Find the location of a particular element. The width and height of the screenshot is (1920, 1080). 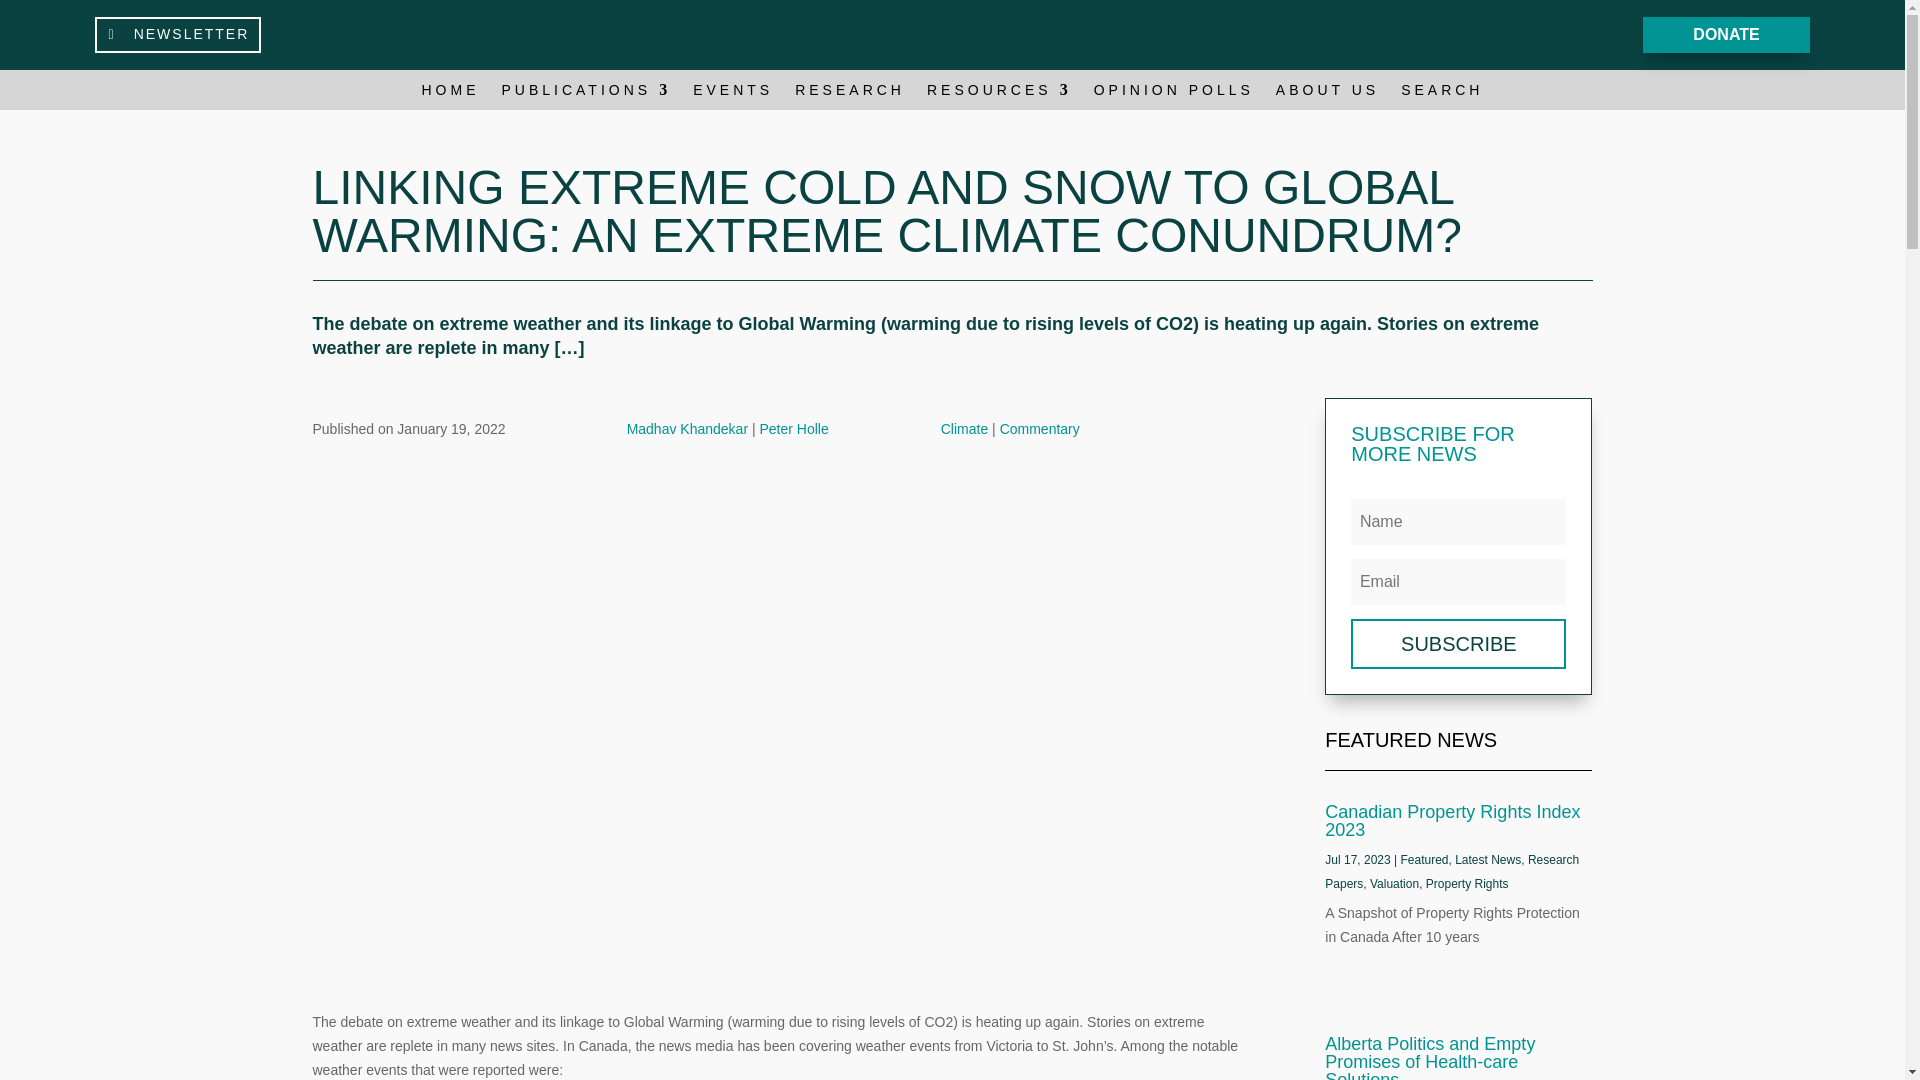

OPINION POLLS is located at coordinates (1174, 94).